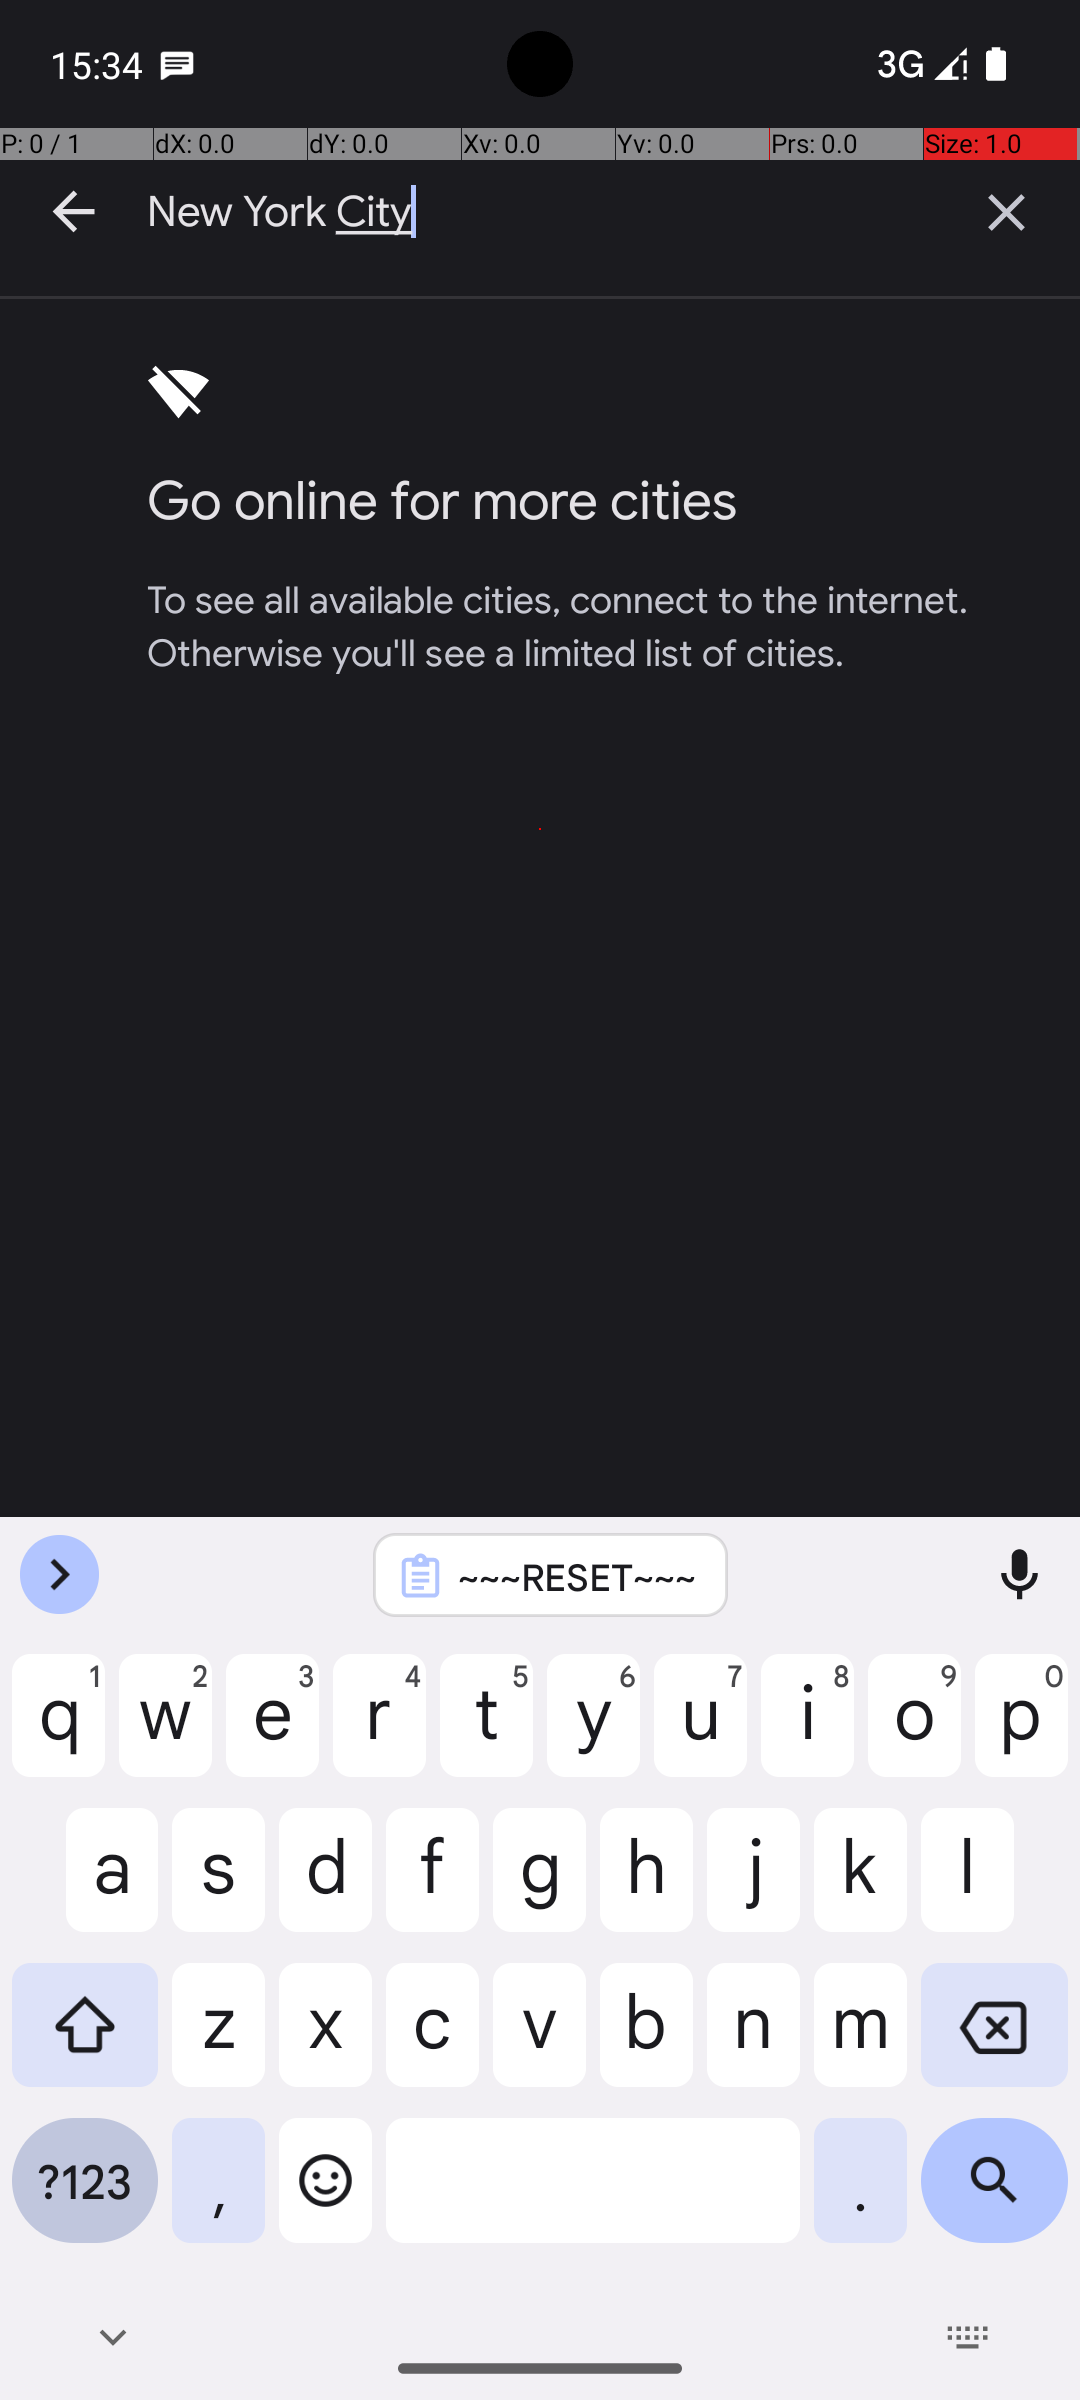 The image size is (1080, 2400). Describe the element at coordinates (1006, 212) in the screenshot. I see `Clear text` at that location.